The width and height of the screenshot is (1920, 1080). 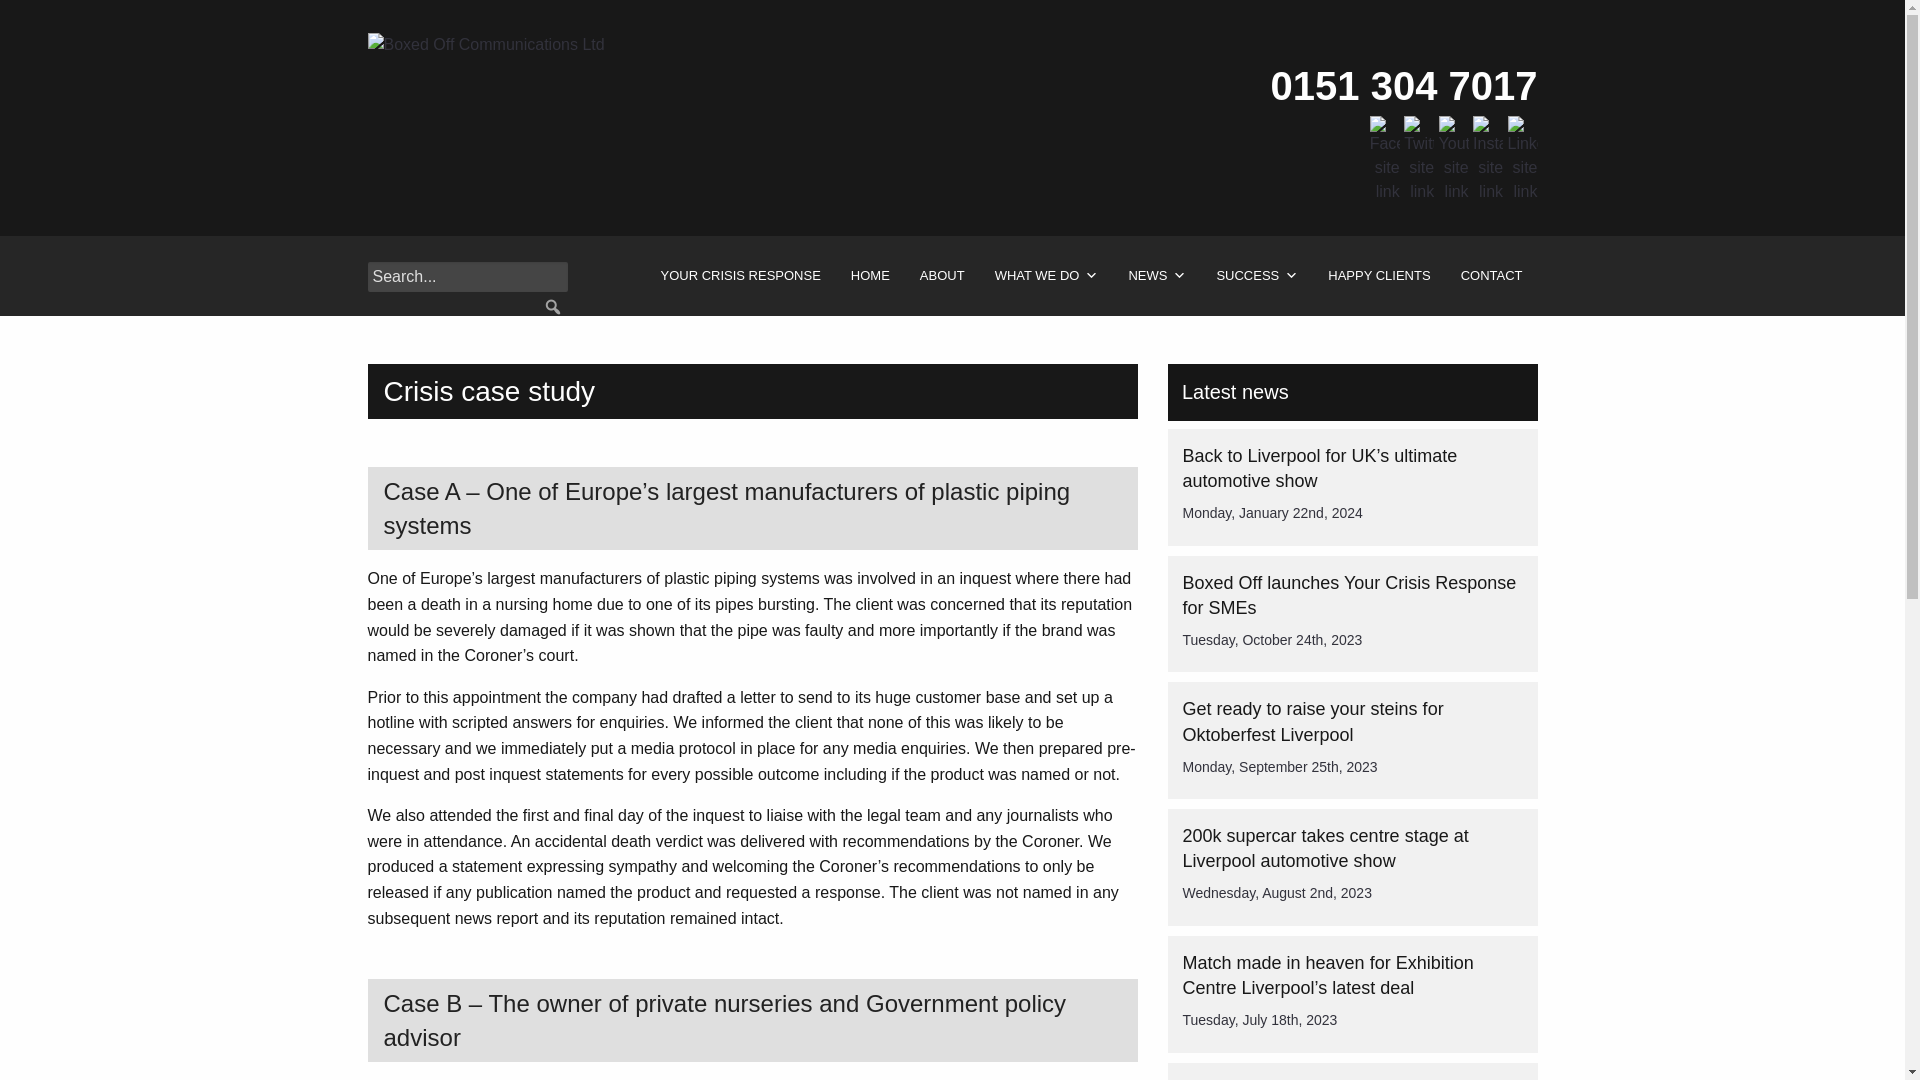 I want to click on HOME, so click(x=870, y=275).